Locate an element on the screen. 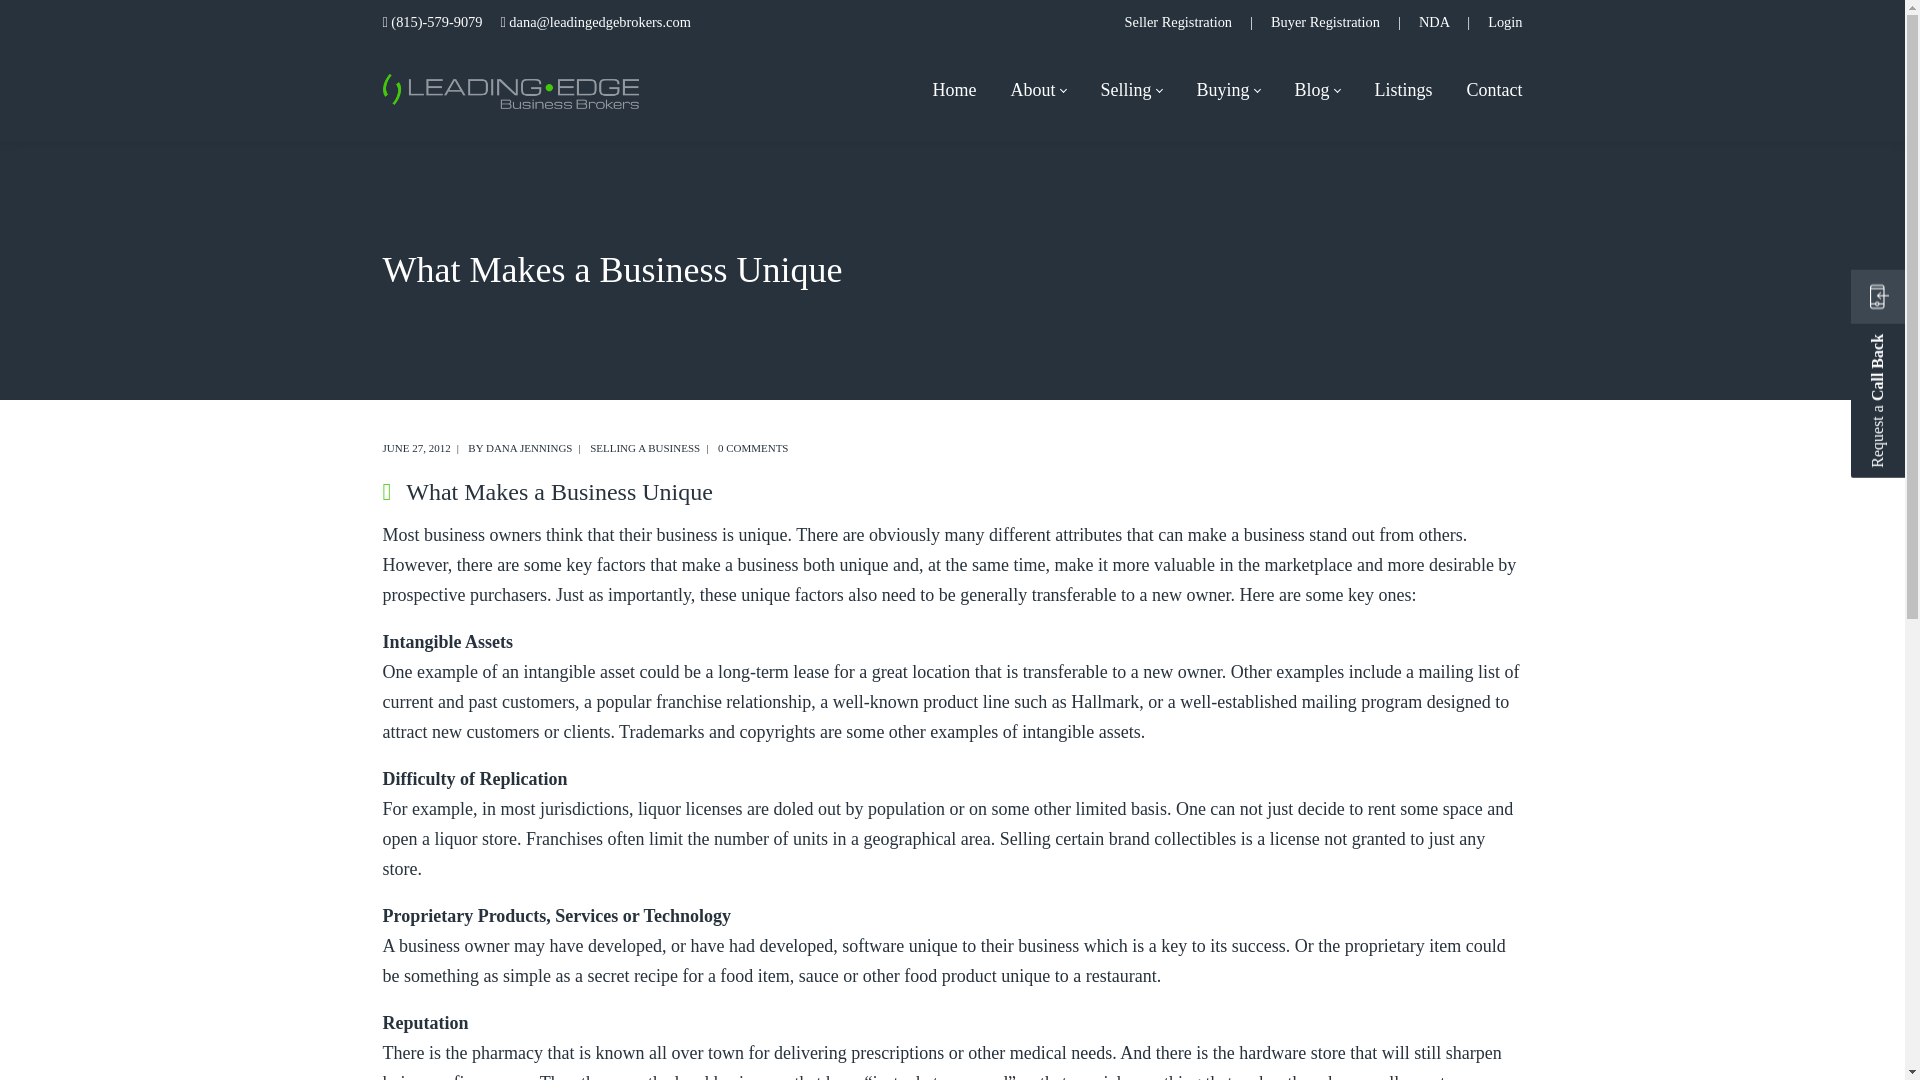  Home is located at coordinates (954, 92).